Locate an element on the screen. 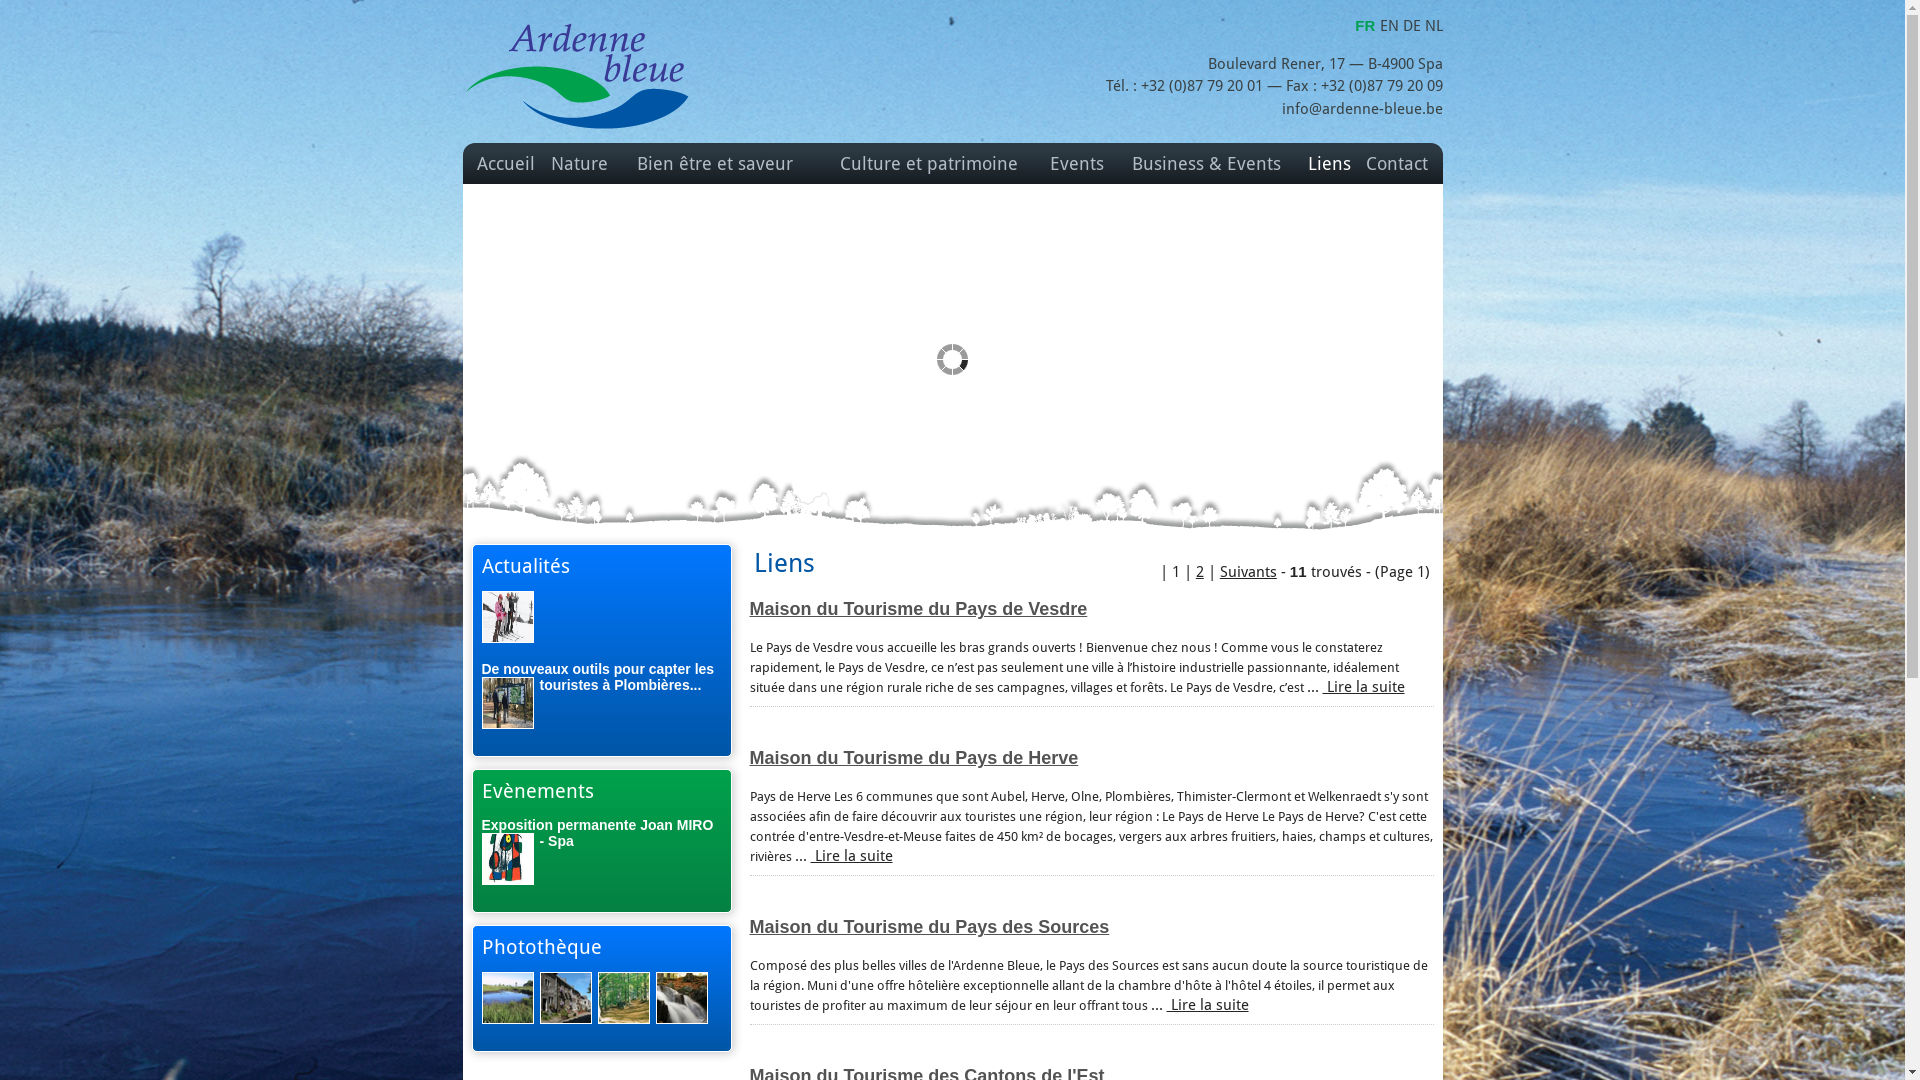 This screenshot has height=1080, width=1920. Culture et patrimoine is located at coordinates (928, 164).